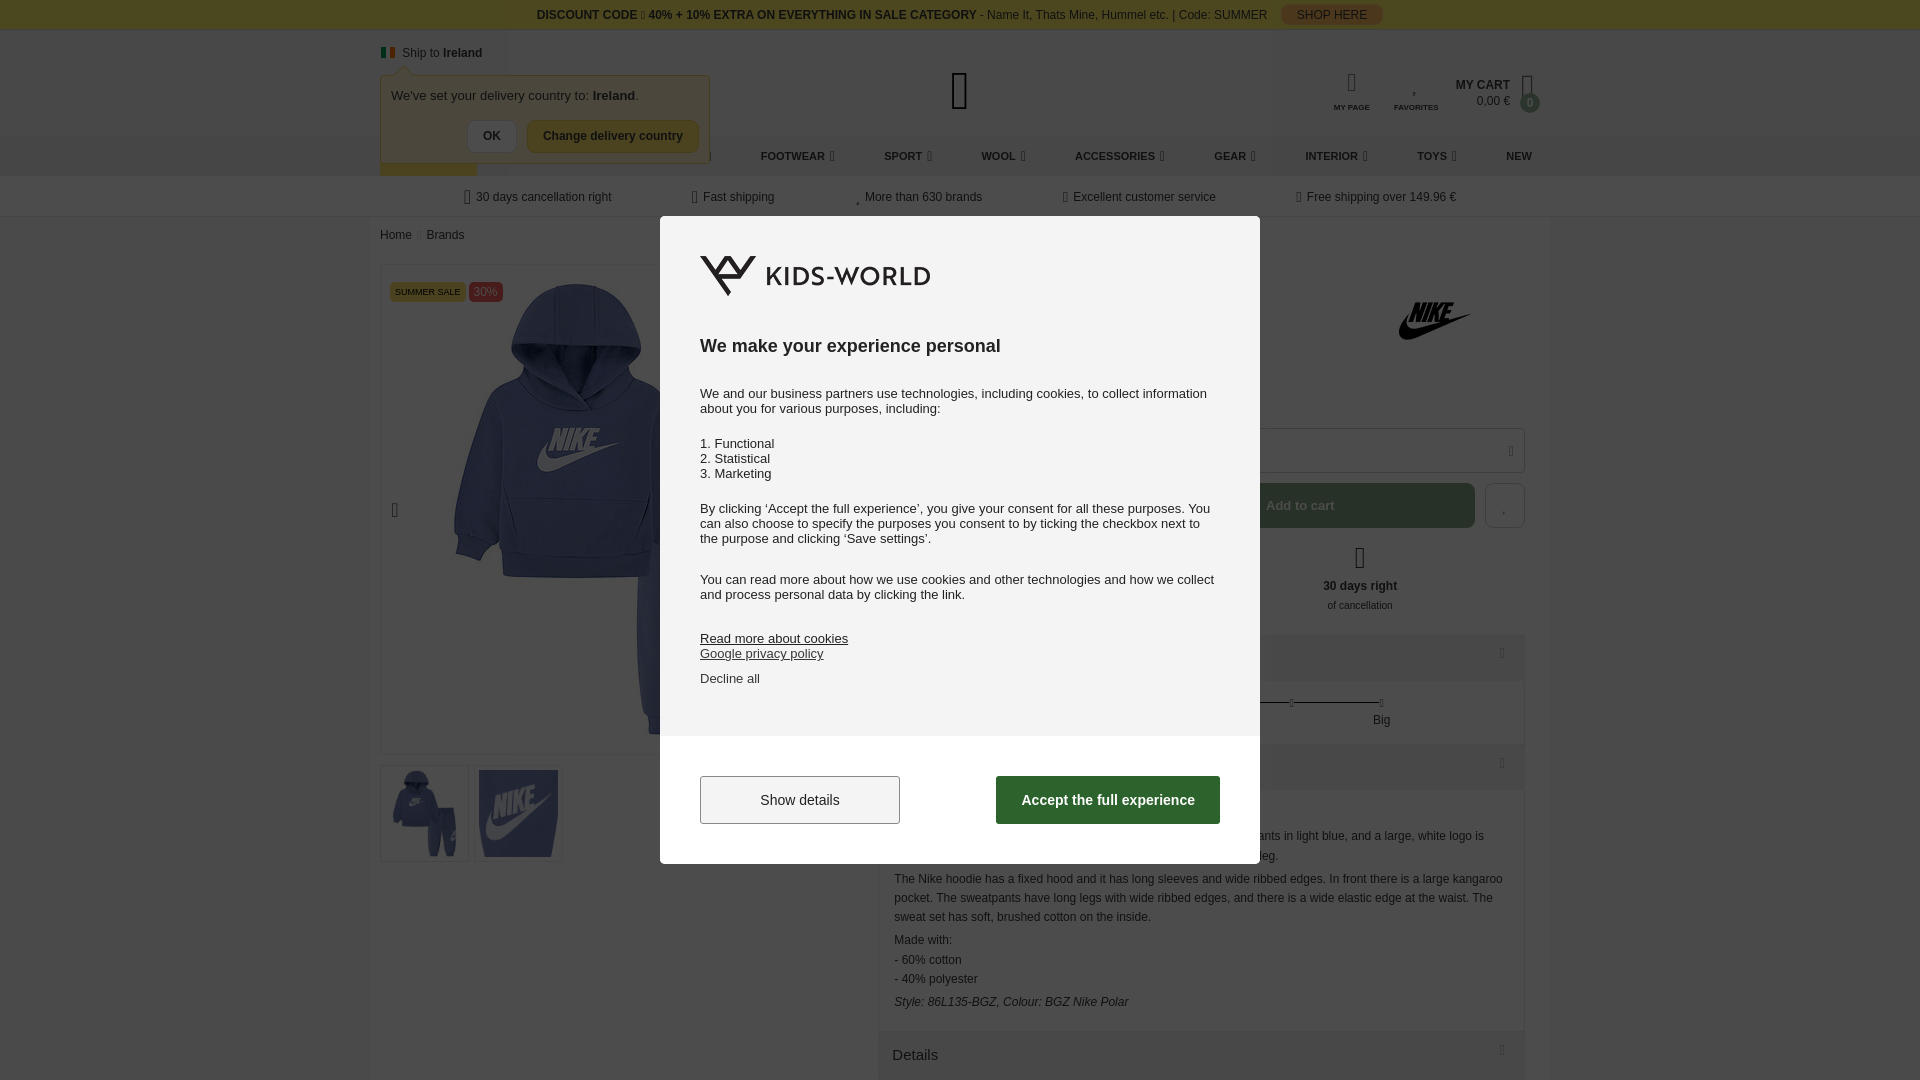 The image size is (1920, 1080). What do you see at coordinates (1108, 800) in the screenshot?
I see `Accept the full experience` at bounding box center [1108, 800].